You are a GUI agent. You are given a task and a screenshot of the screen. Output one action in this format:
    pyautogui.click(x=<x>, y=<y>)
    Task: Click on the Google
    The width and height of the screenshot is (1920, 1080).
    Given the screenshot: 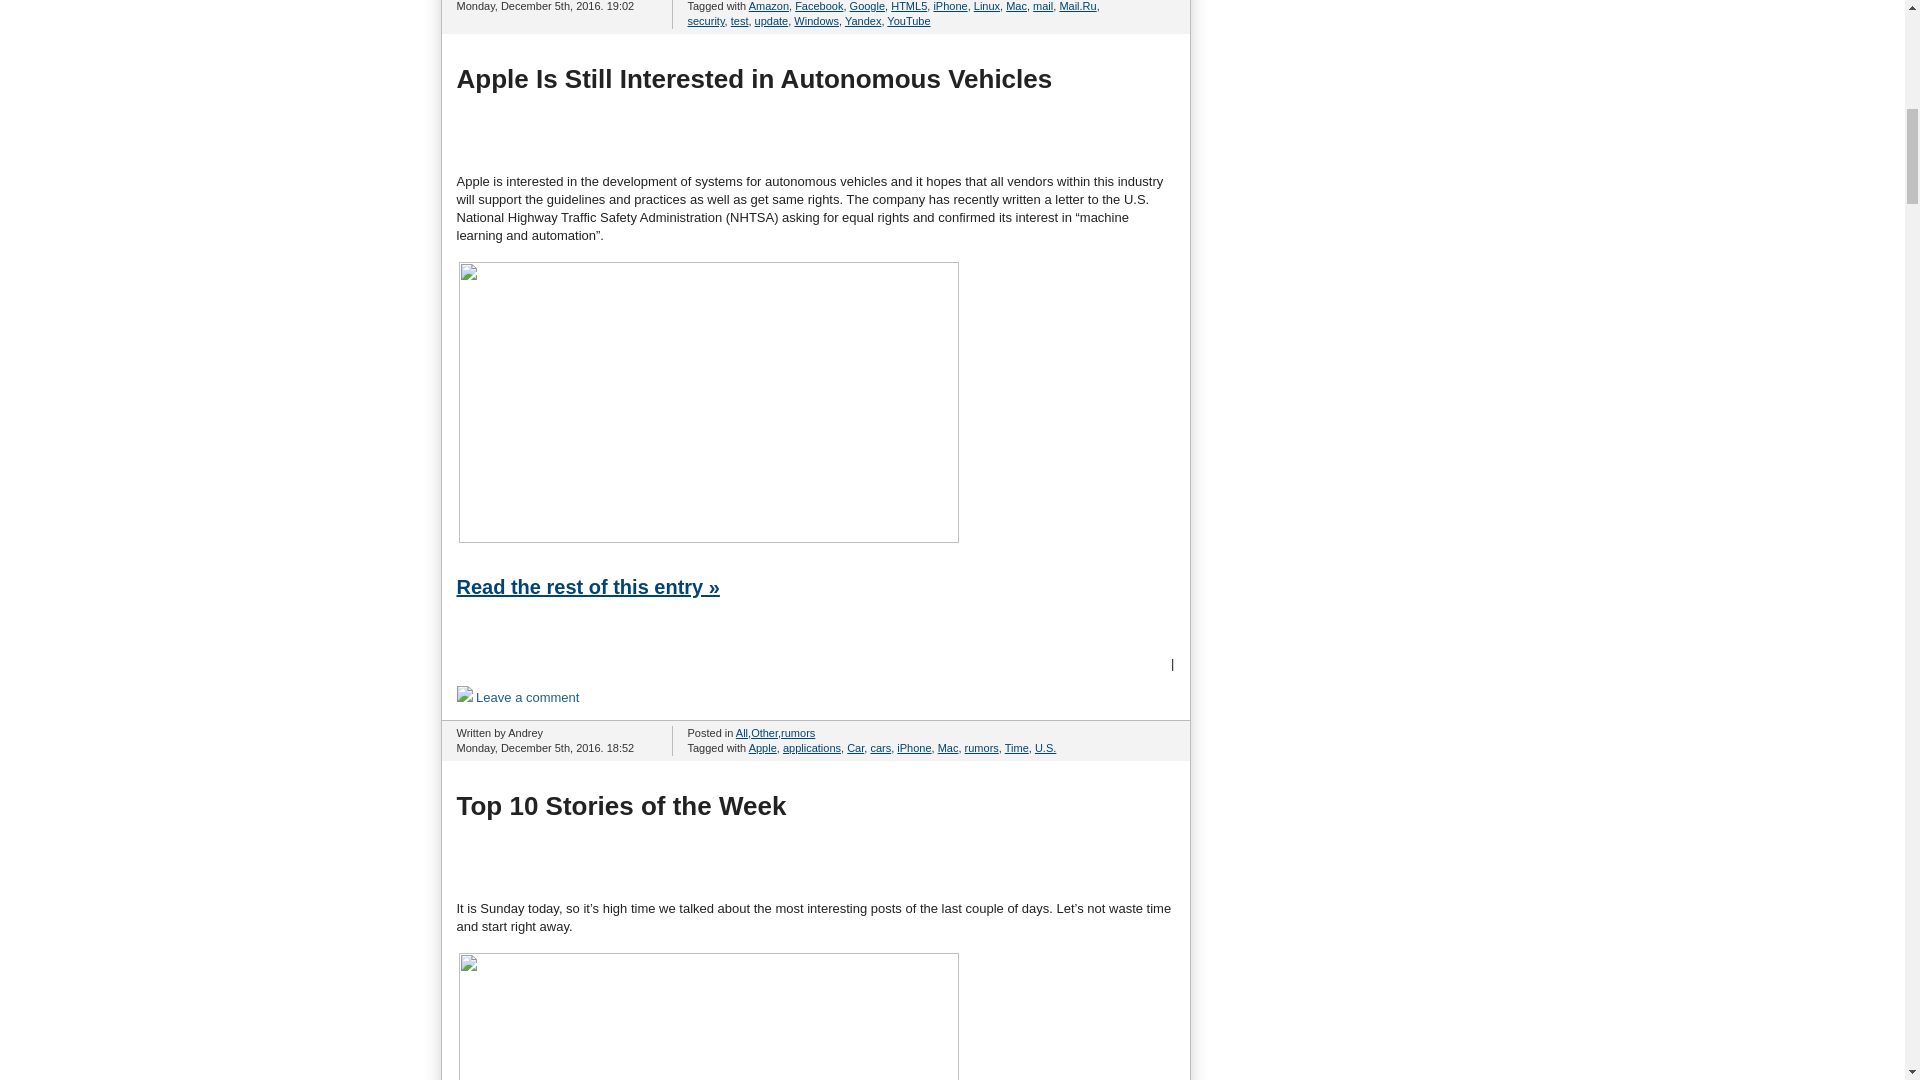 What is the action you would take?
    pyautogui.click(x=868, y=6)
    